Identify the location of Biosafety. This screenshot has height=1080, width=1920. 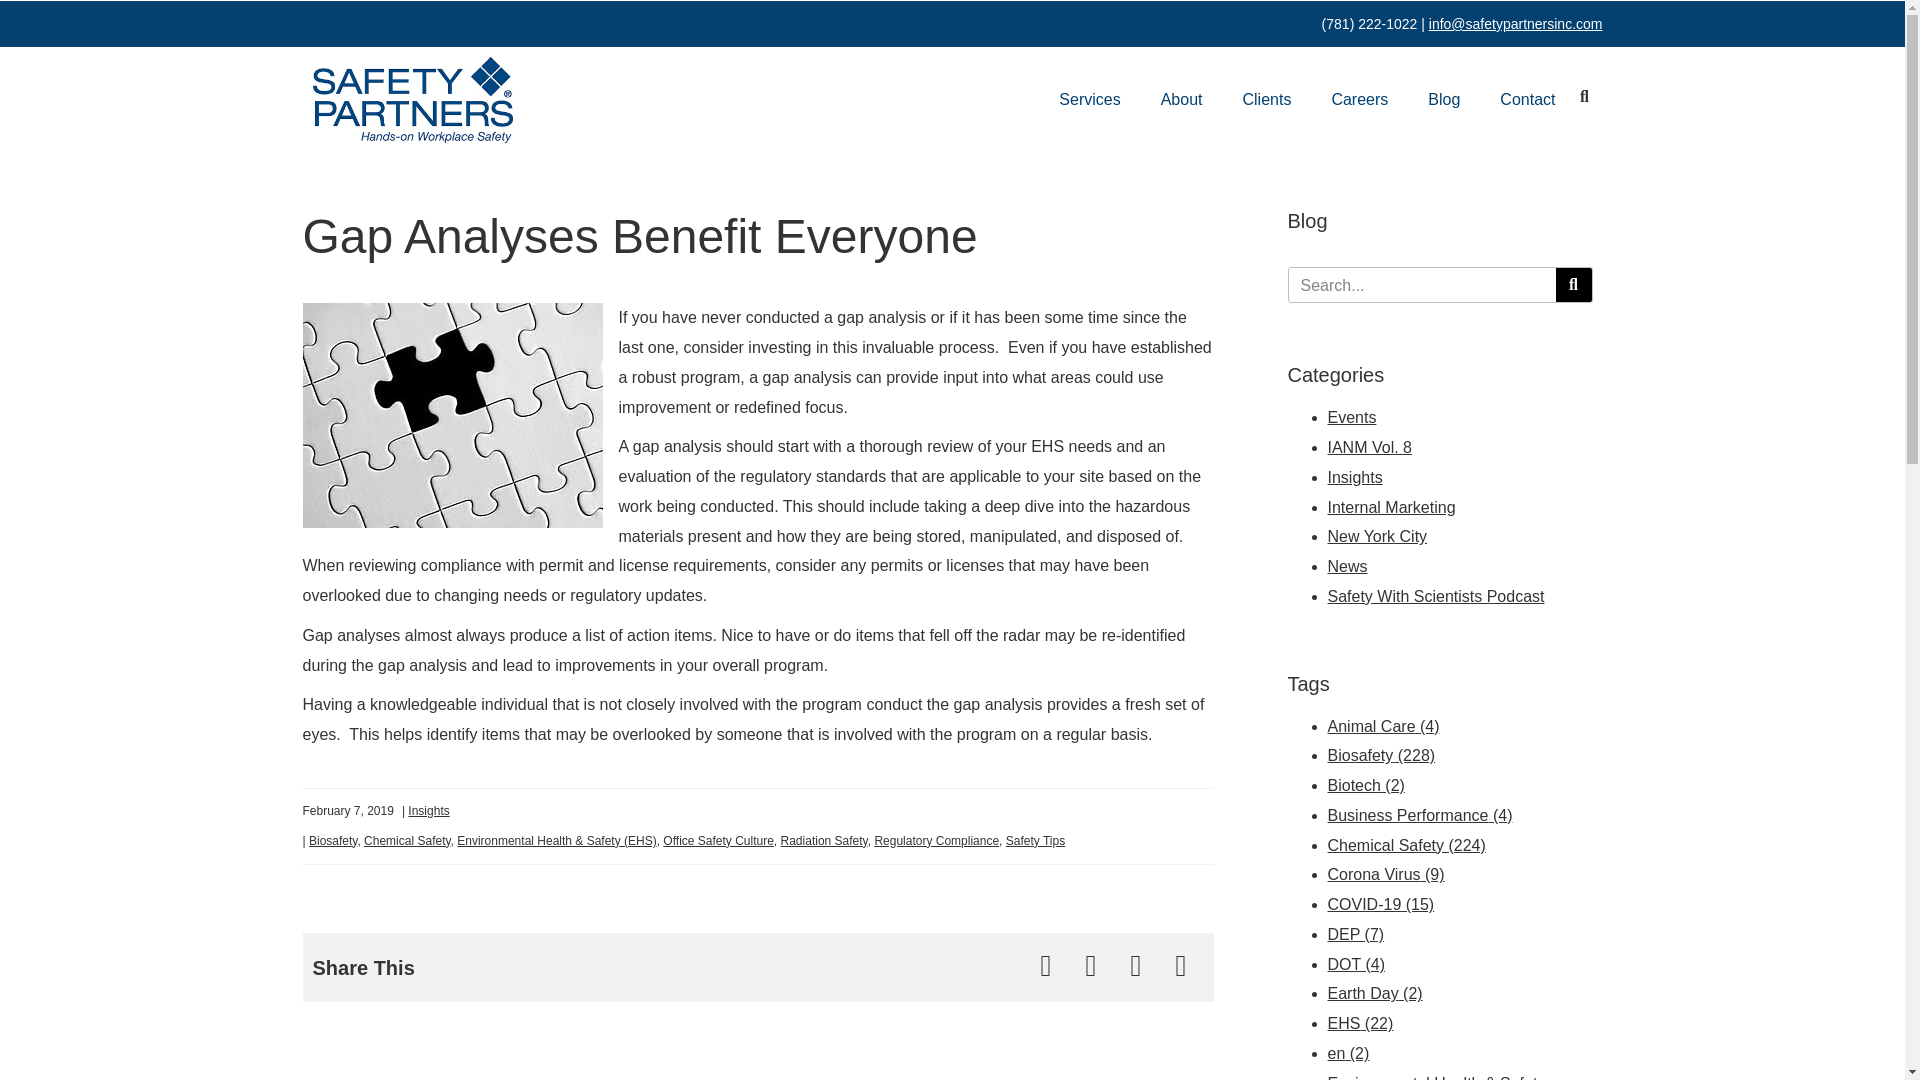
(333, 840).